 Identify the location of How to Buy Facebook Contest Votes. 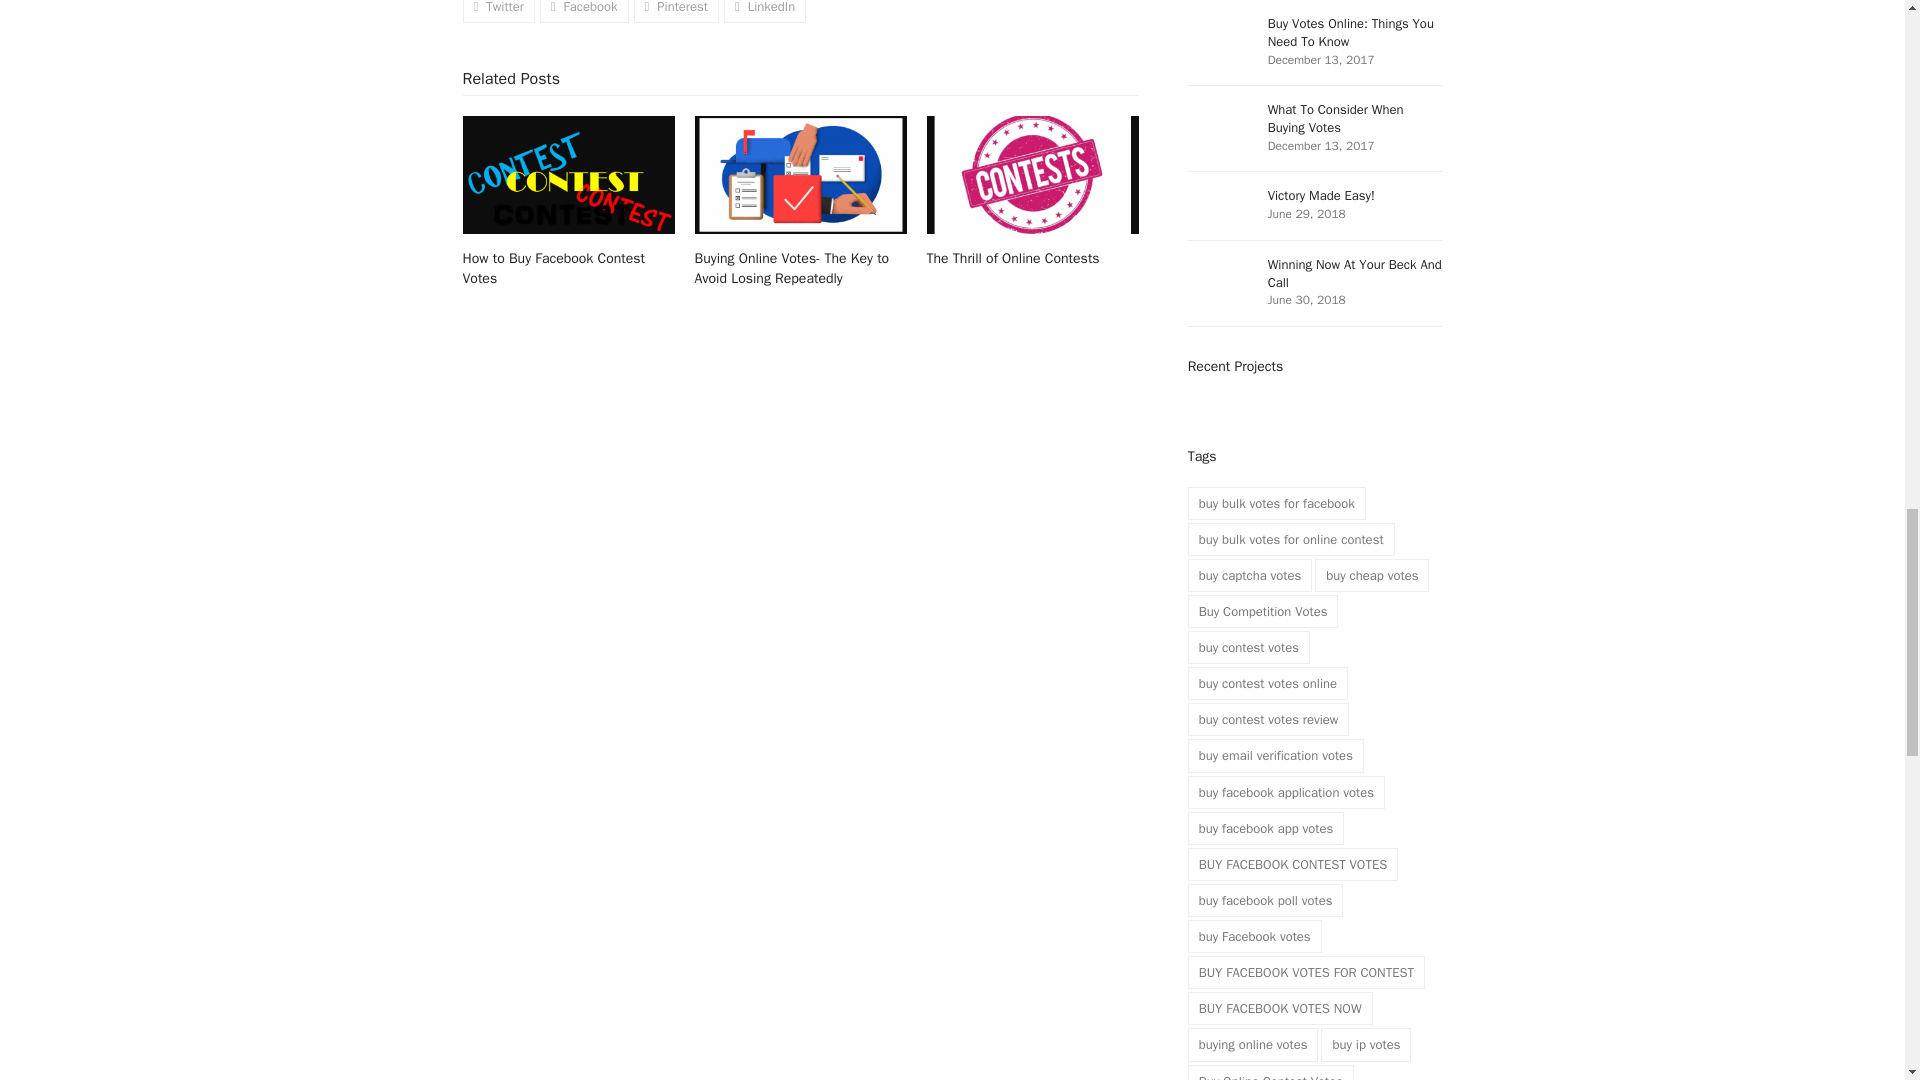
(568, 174).